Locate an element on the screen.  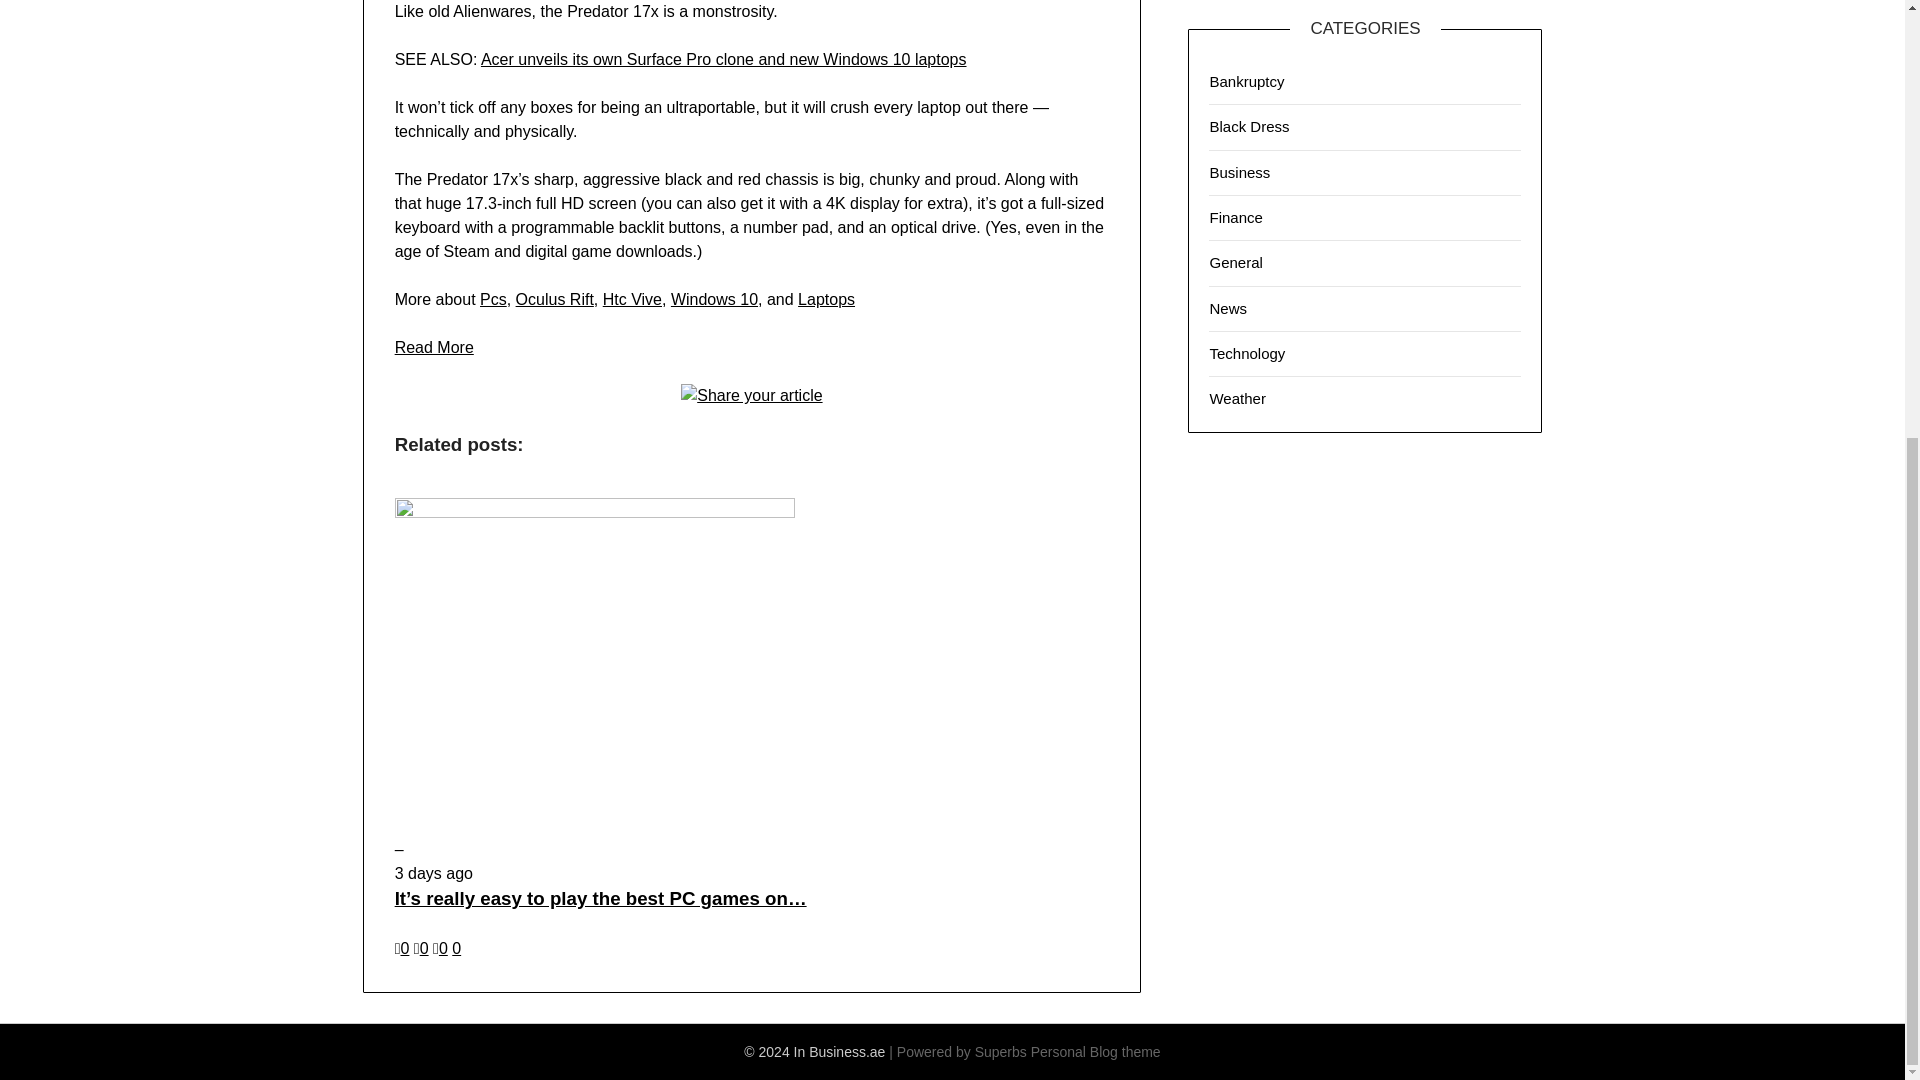
Read More is located at coordinates (434, 348).